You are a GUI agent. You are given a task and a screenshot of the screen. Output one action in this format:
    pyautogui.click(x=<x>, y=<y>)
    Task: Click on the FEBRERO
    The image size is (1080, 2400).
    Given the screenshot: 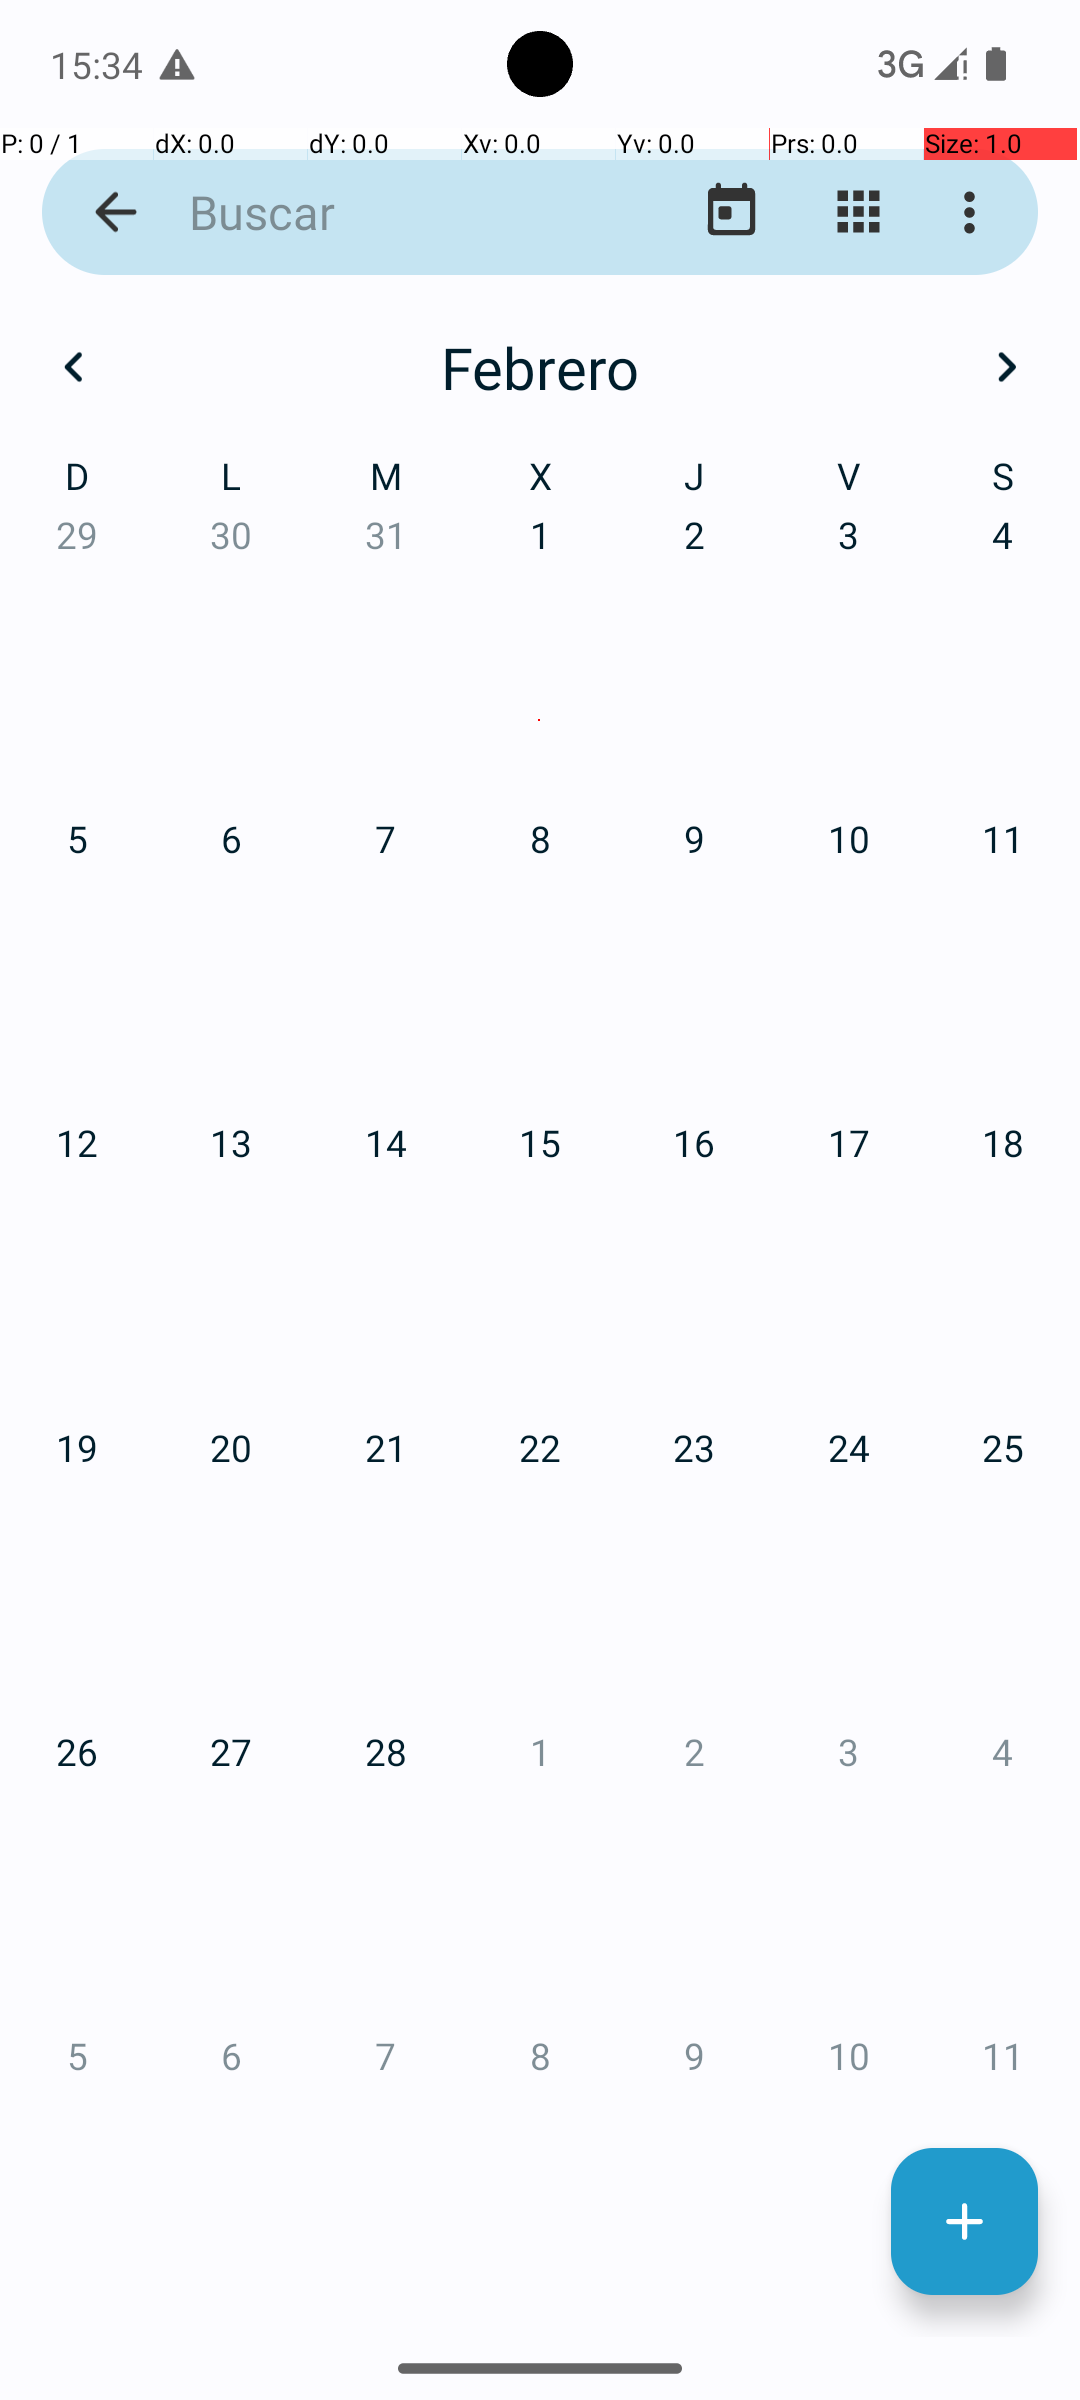 What is the action you would take?
    pyautogui.click(x=540, y=490)
    